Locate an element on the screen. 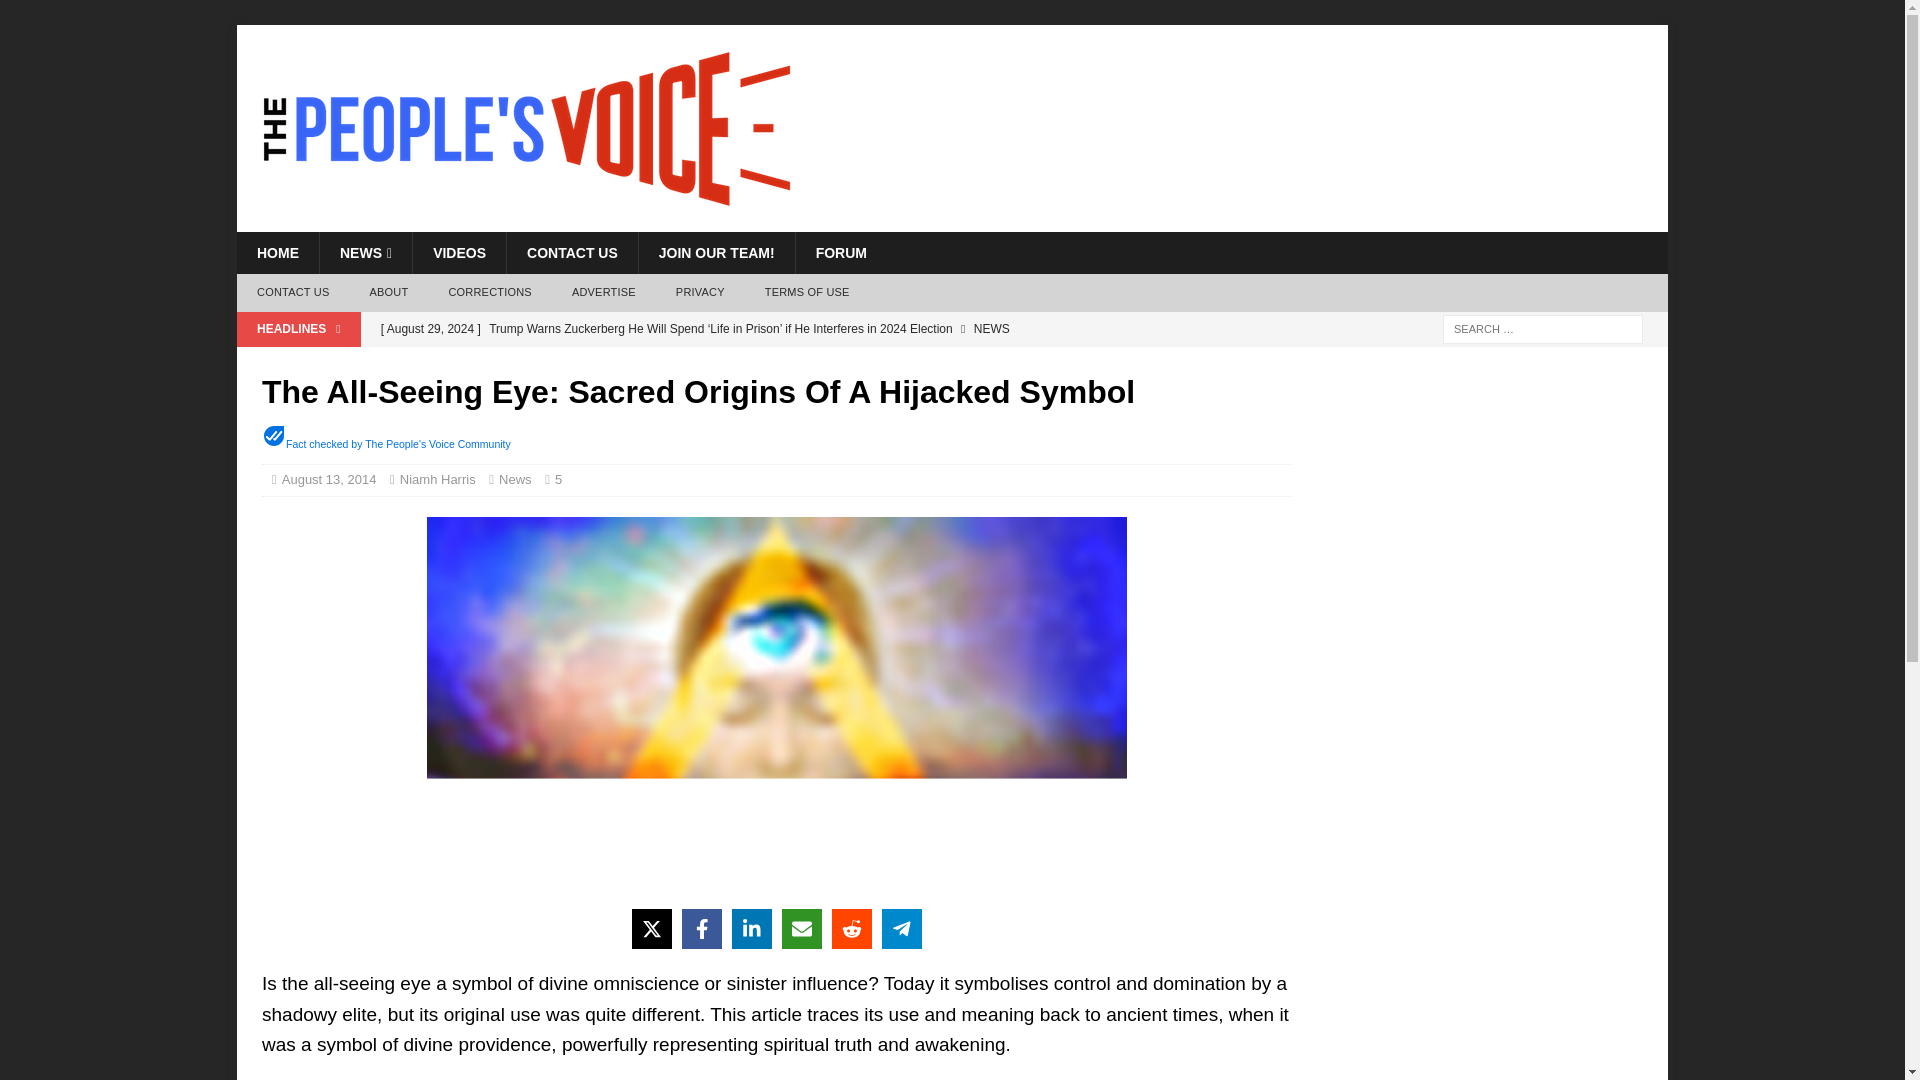  Niamh Harris is located at coordinates (438, 479).